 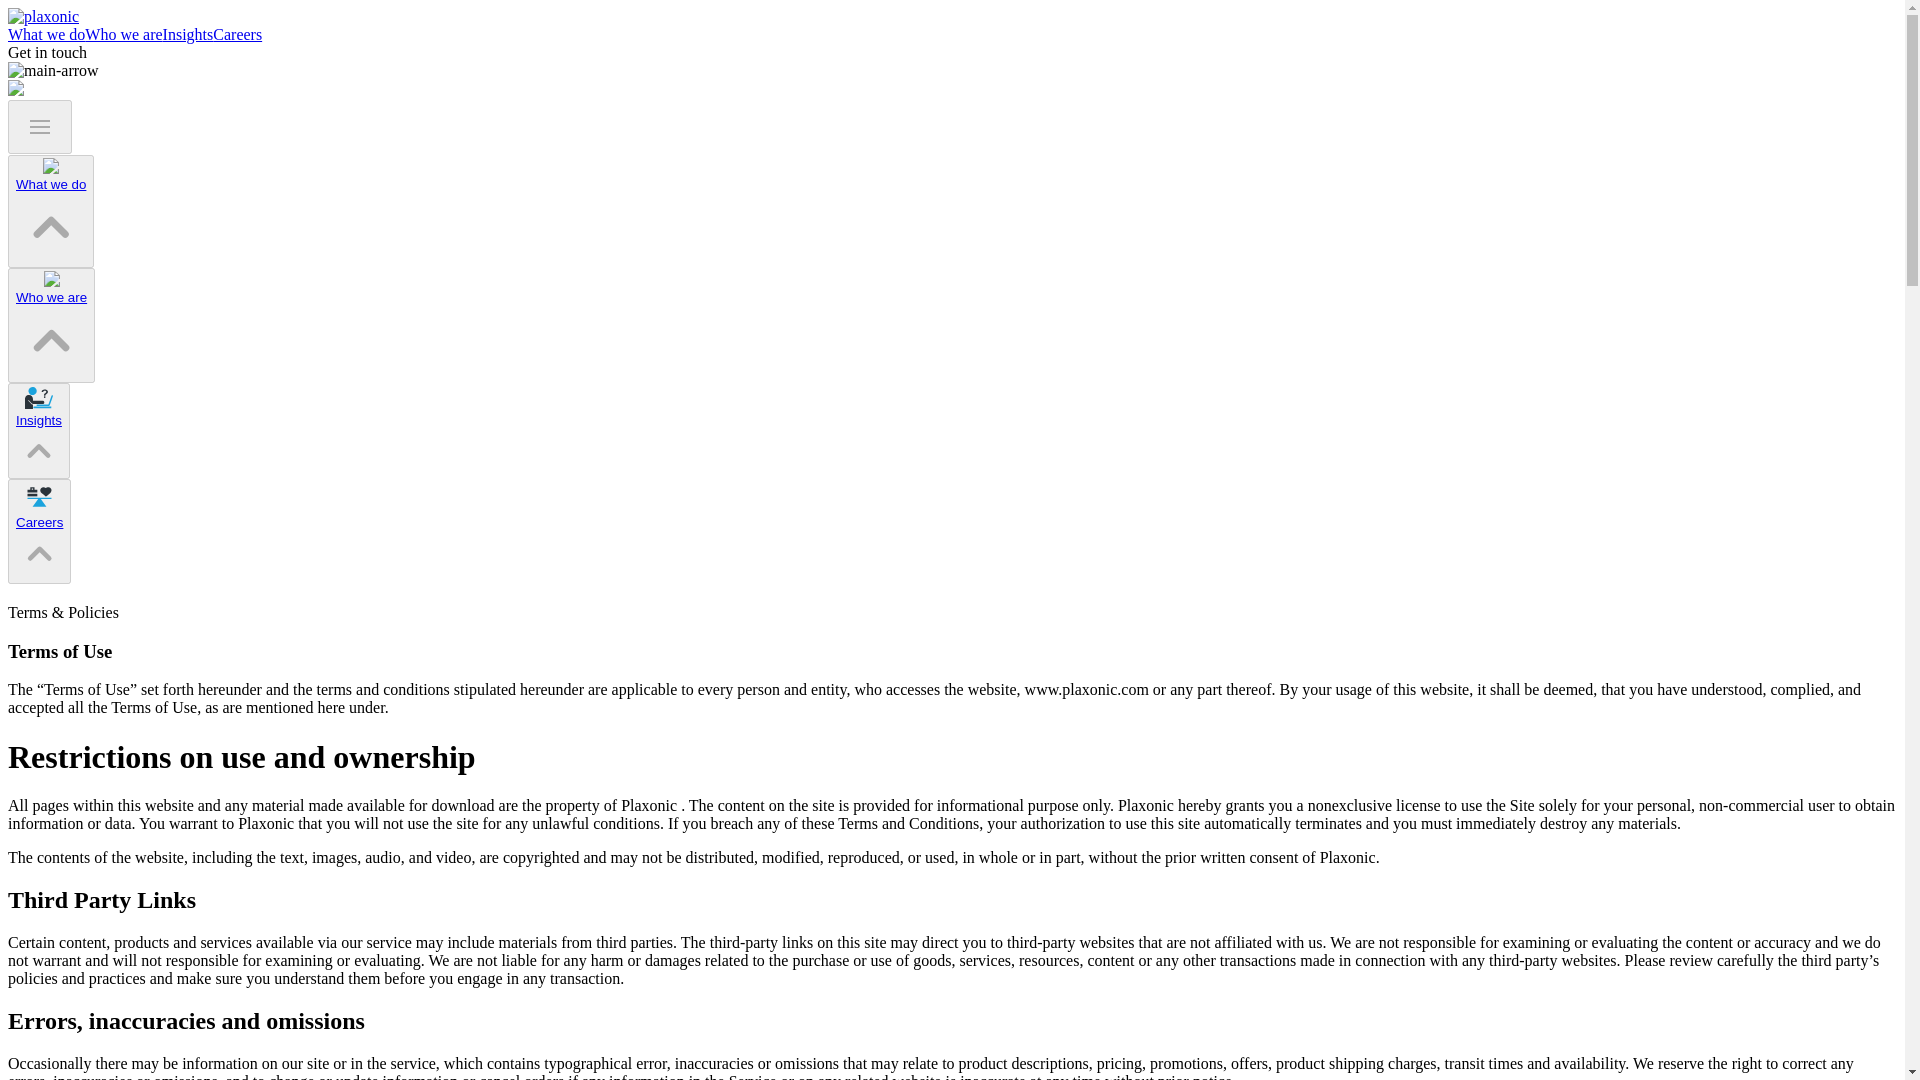 What do you see at coordinates (39, 522) in the screenshot?
I see `Careers` at bounding box center [39, 522].